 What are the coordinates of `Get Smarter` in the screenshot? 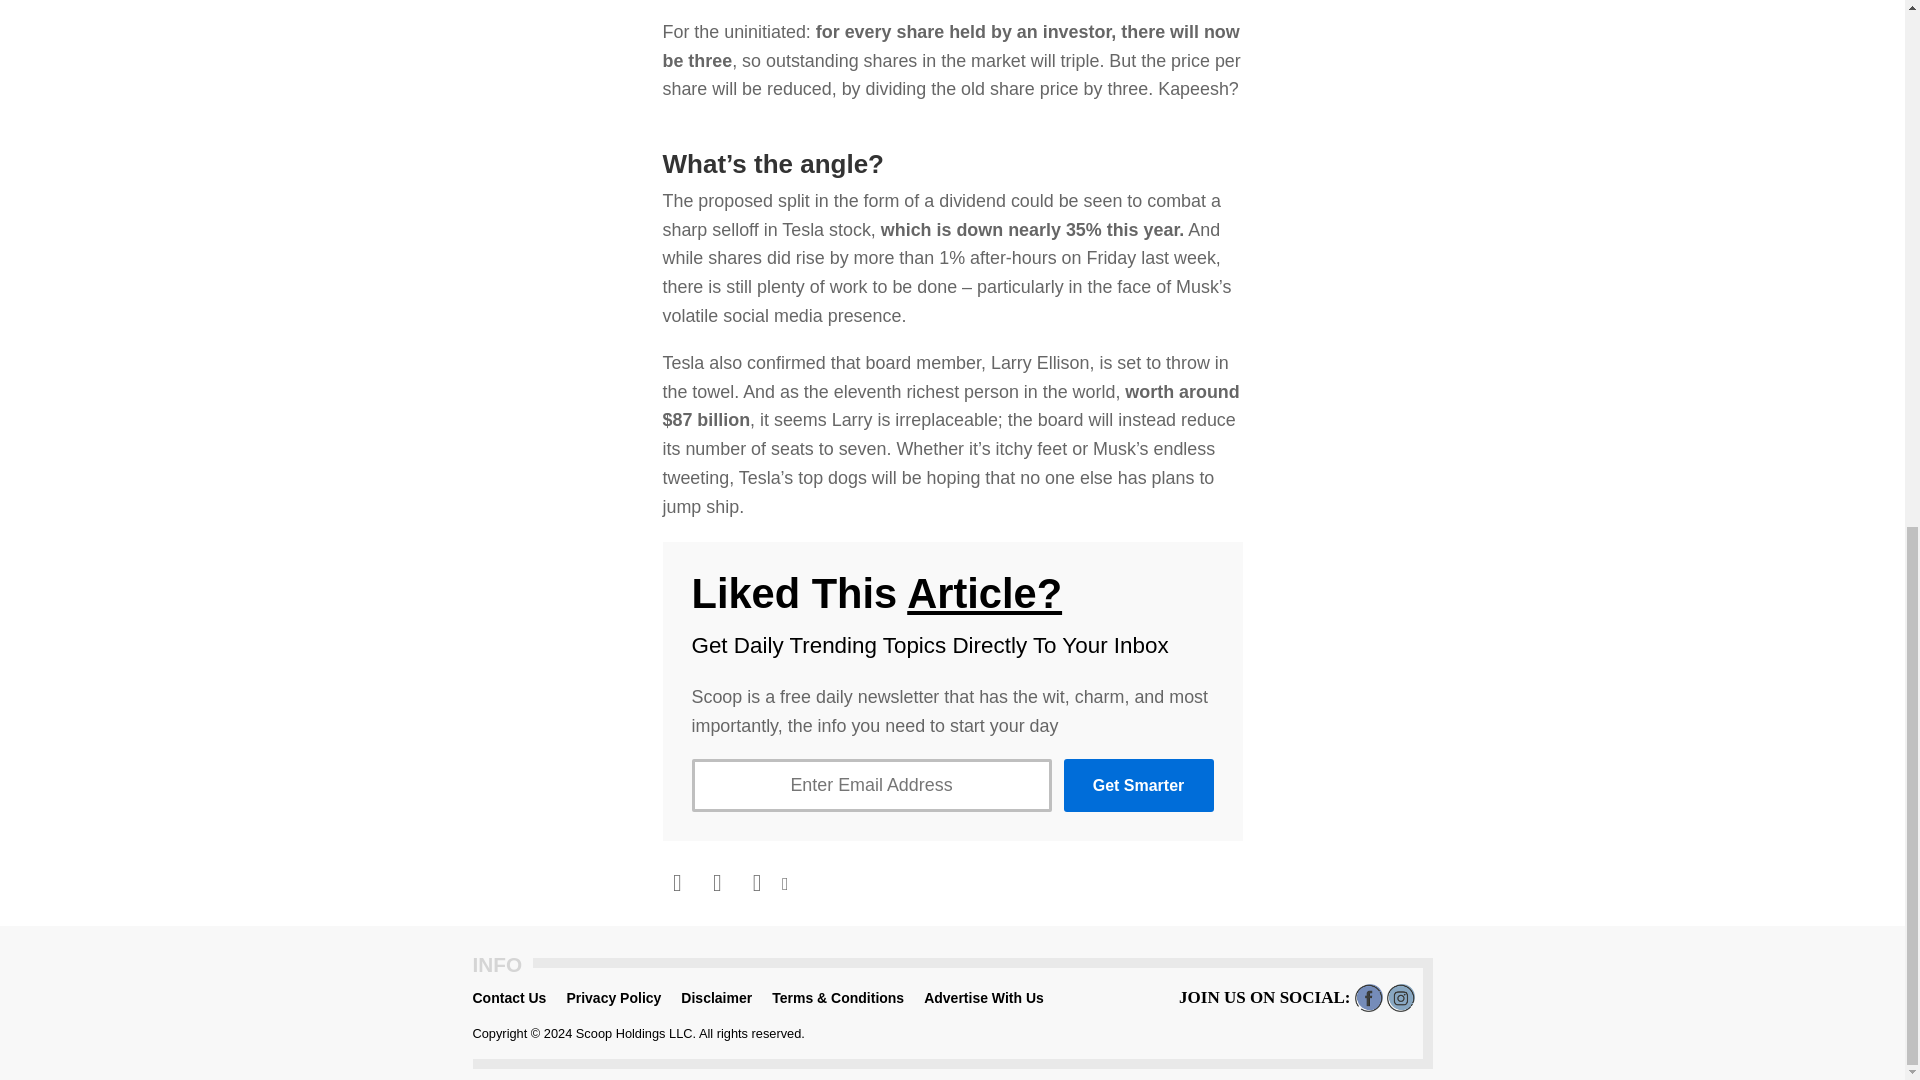 It's located at (1138, 786).